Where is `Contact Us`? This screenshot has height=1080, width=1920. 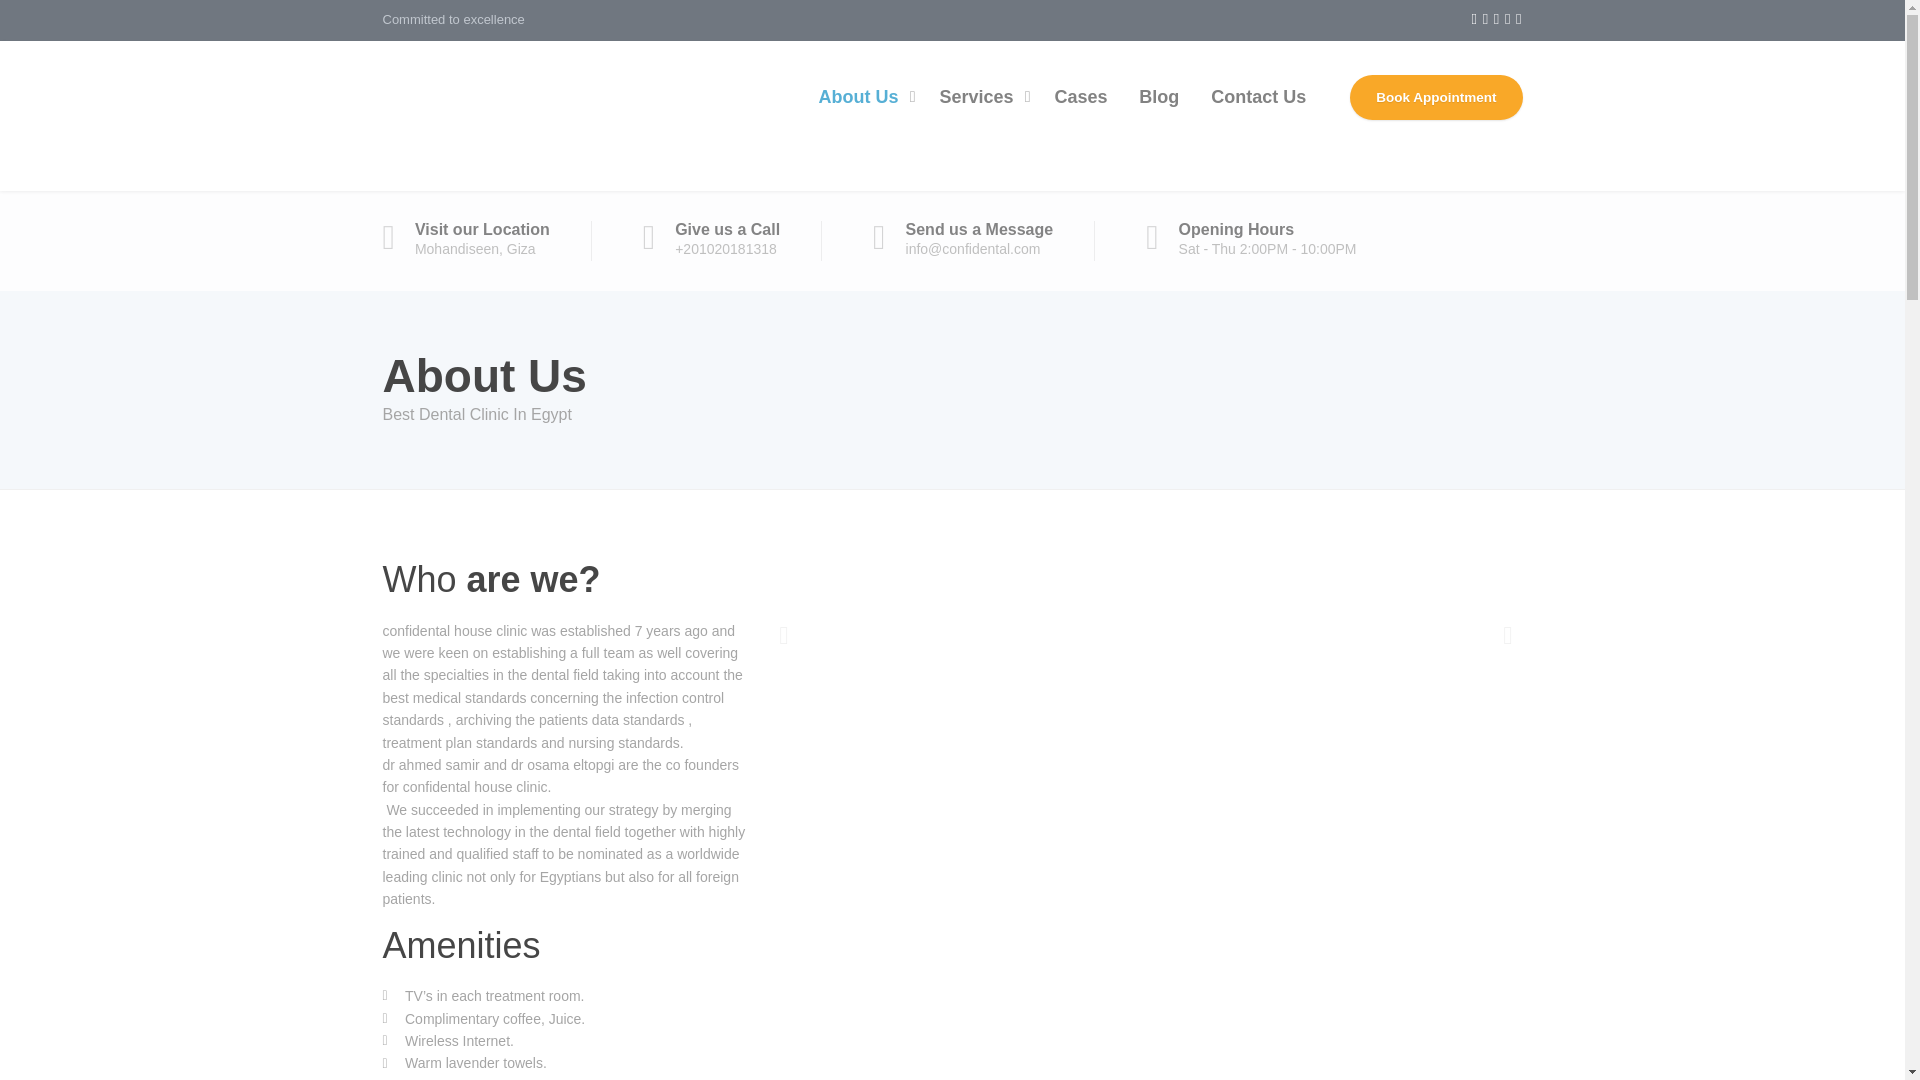 Contact Us is located at coordinates (1258, 98).